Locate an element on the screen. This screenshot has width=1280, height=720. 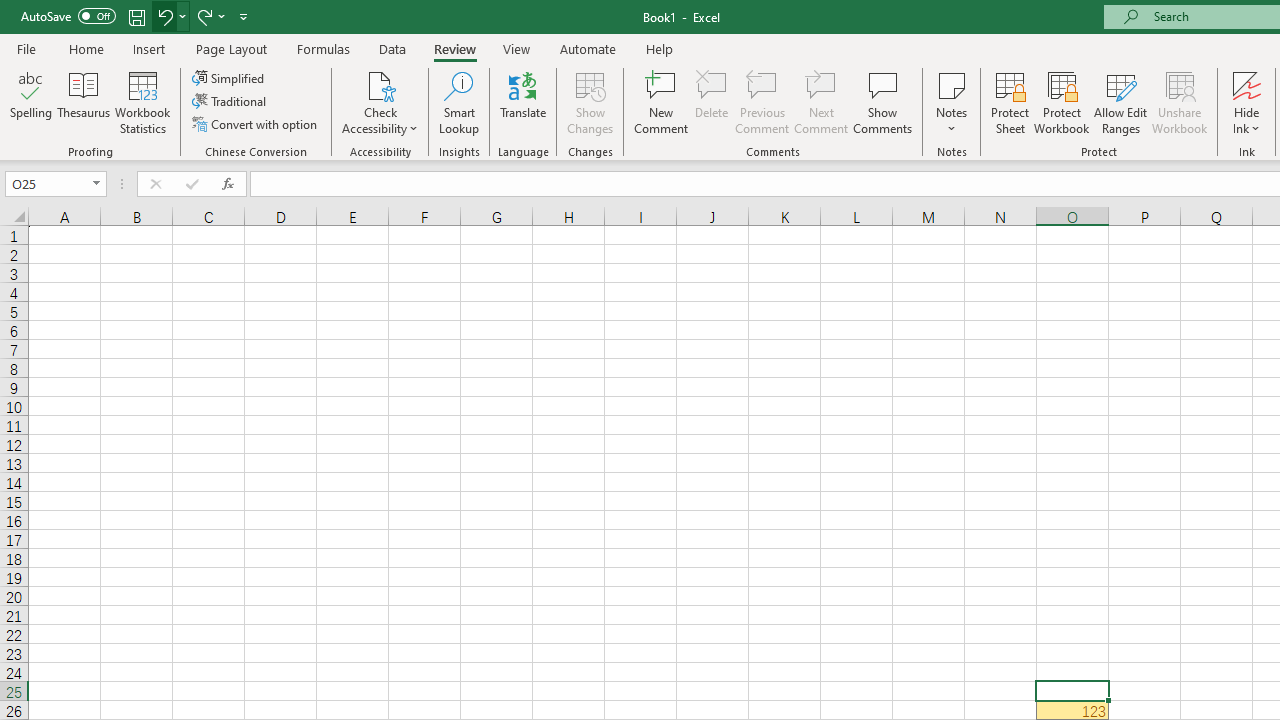
Traditional is located at coordinates (230, 102).